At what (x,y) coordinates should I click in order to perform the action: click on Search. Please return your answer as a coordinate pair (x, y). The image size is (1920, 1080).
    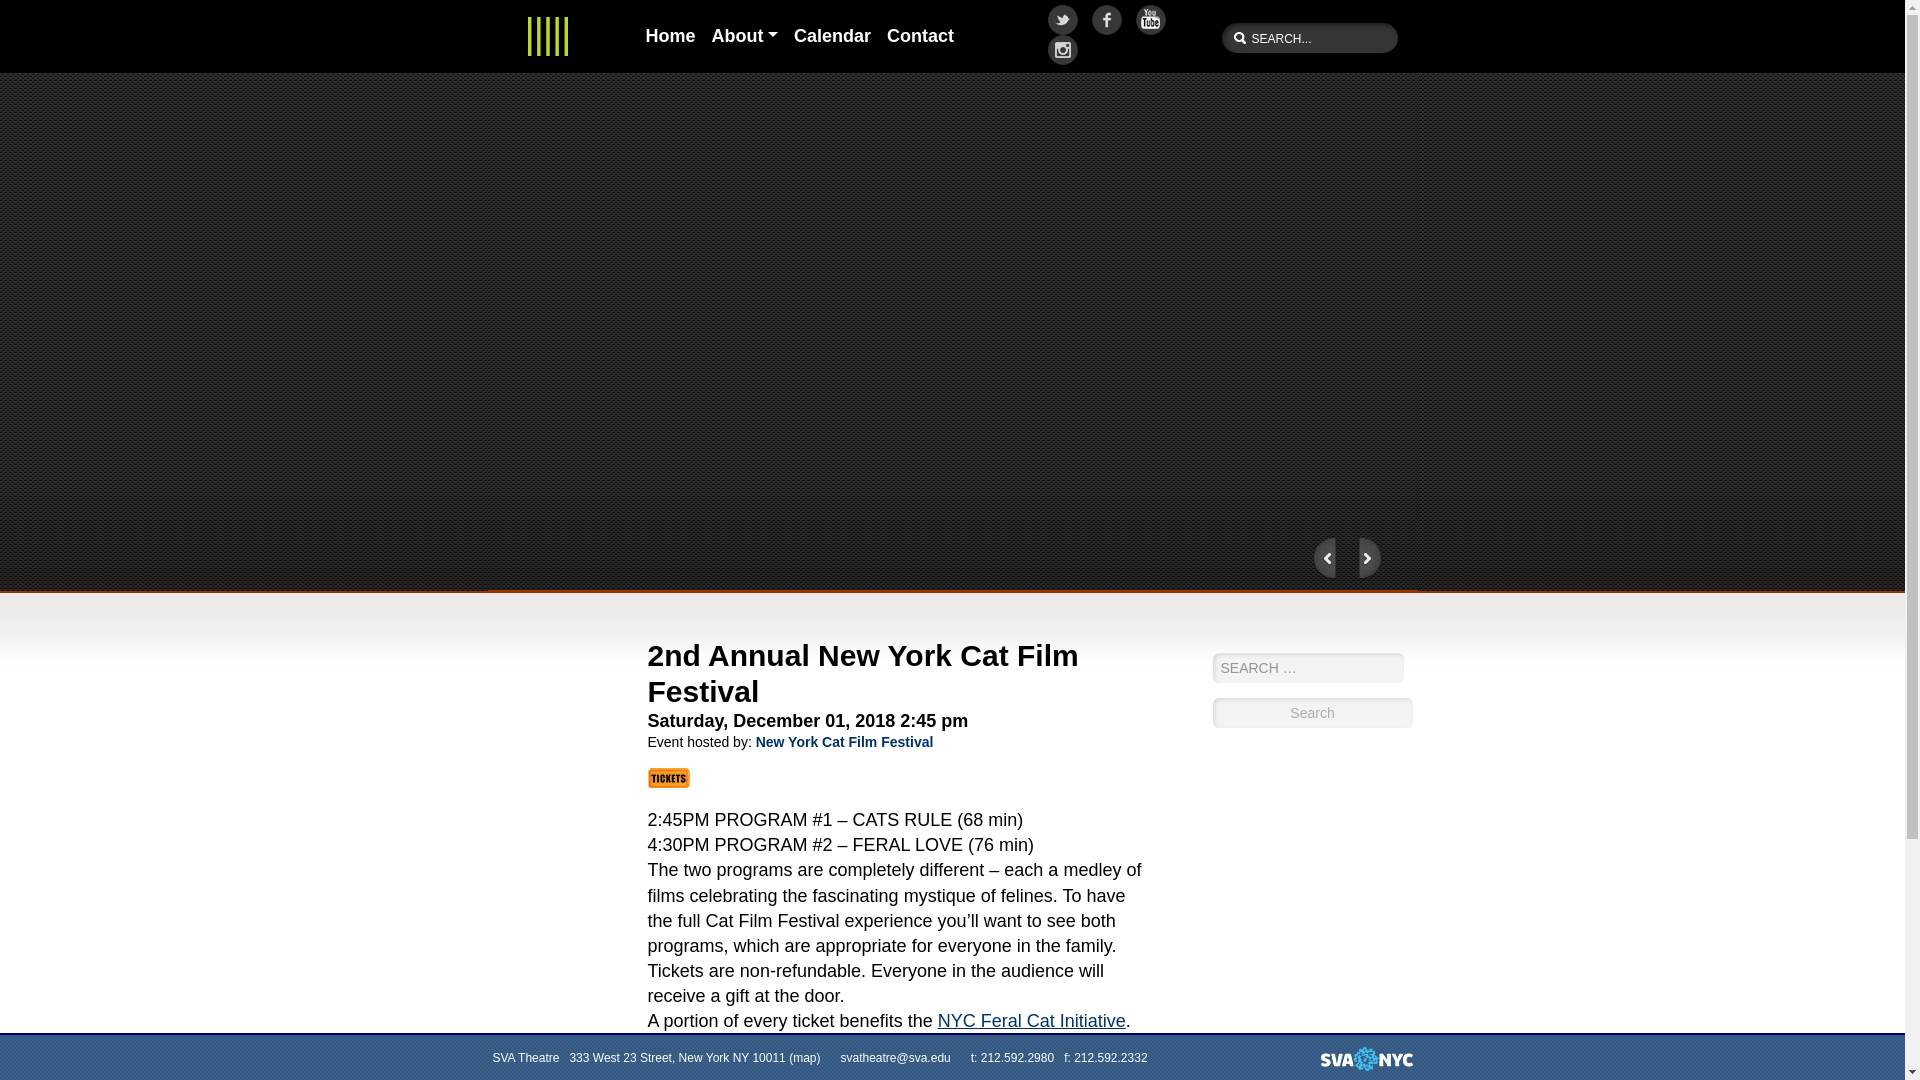
    Looking at the image, I should click on (1311, 712).